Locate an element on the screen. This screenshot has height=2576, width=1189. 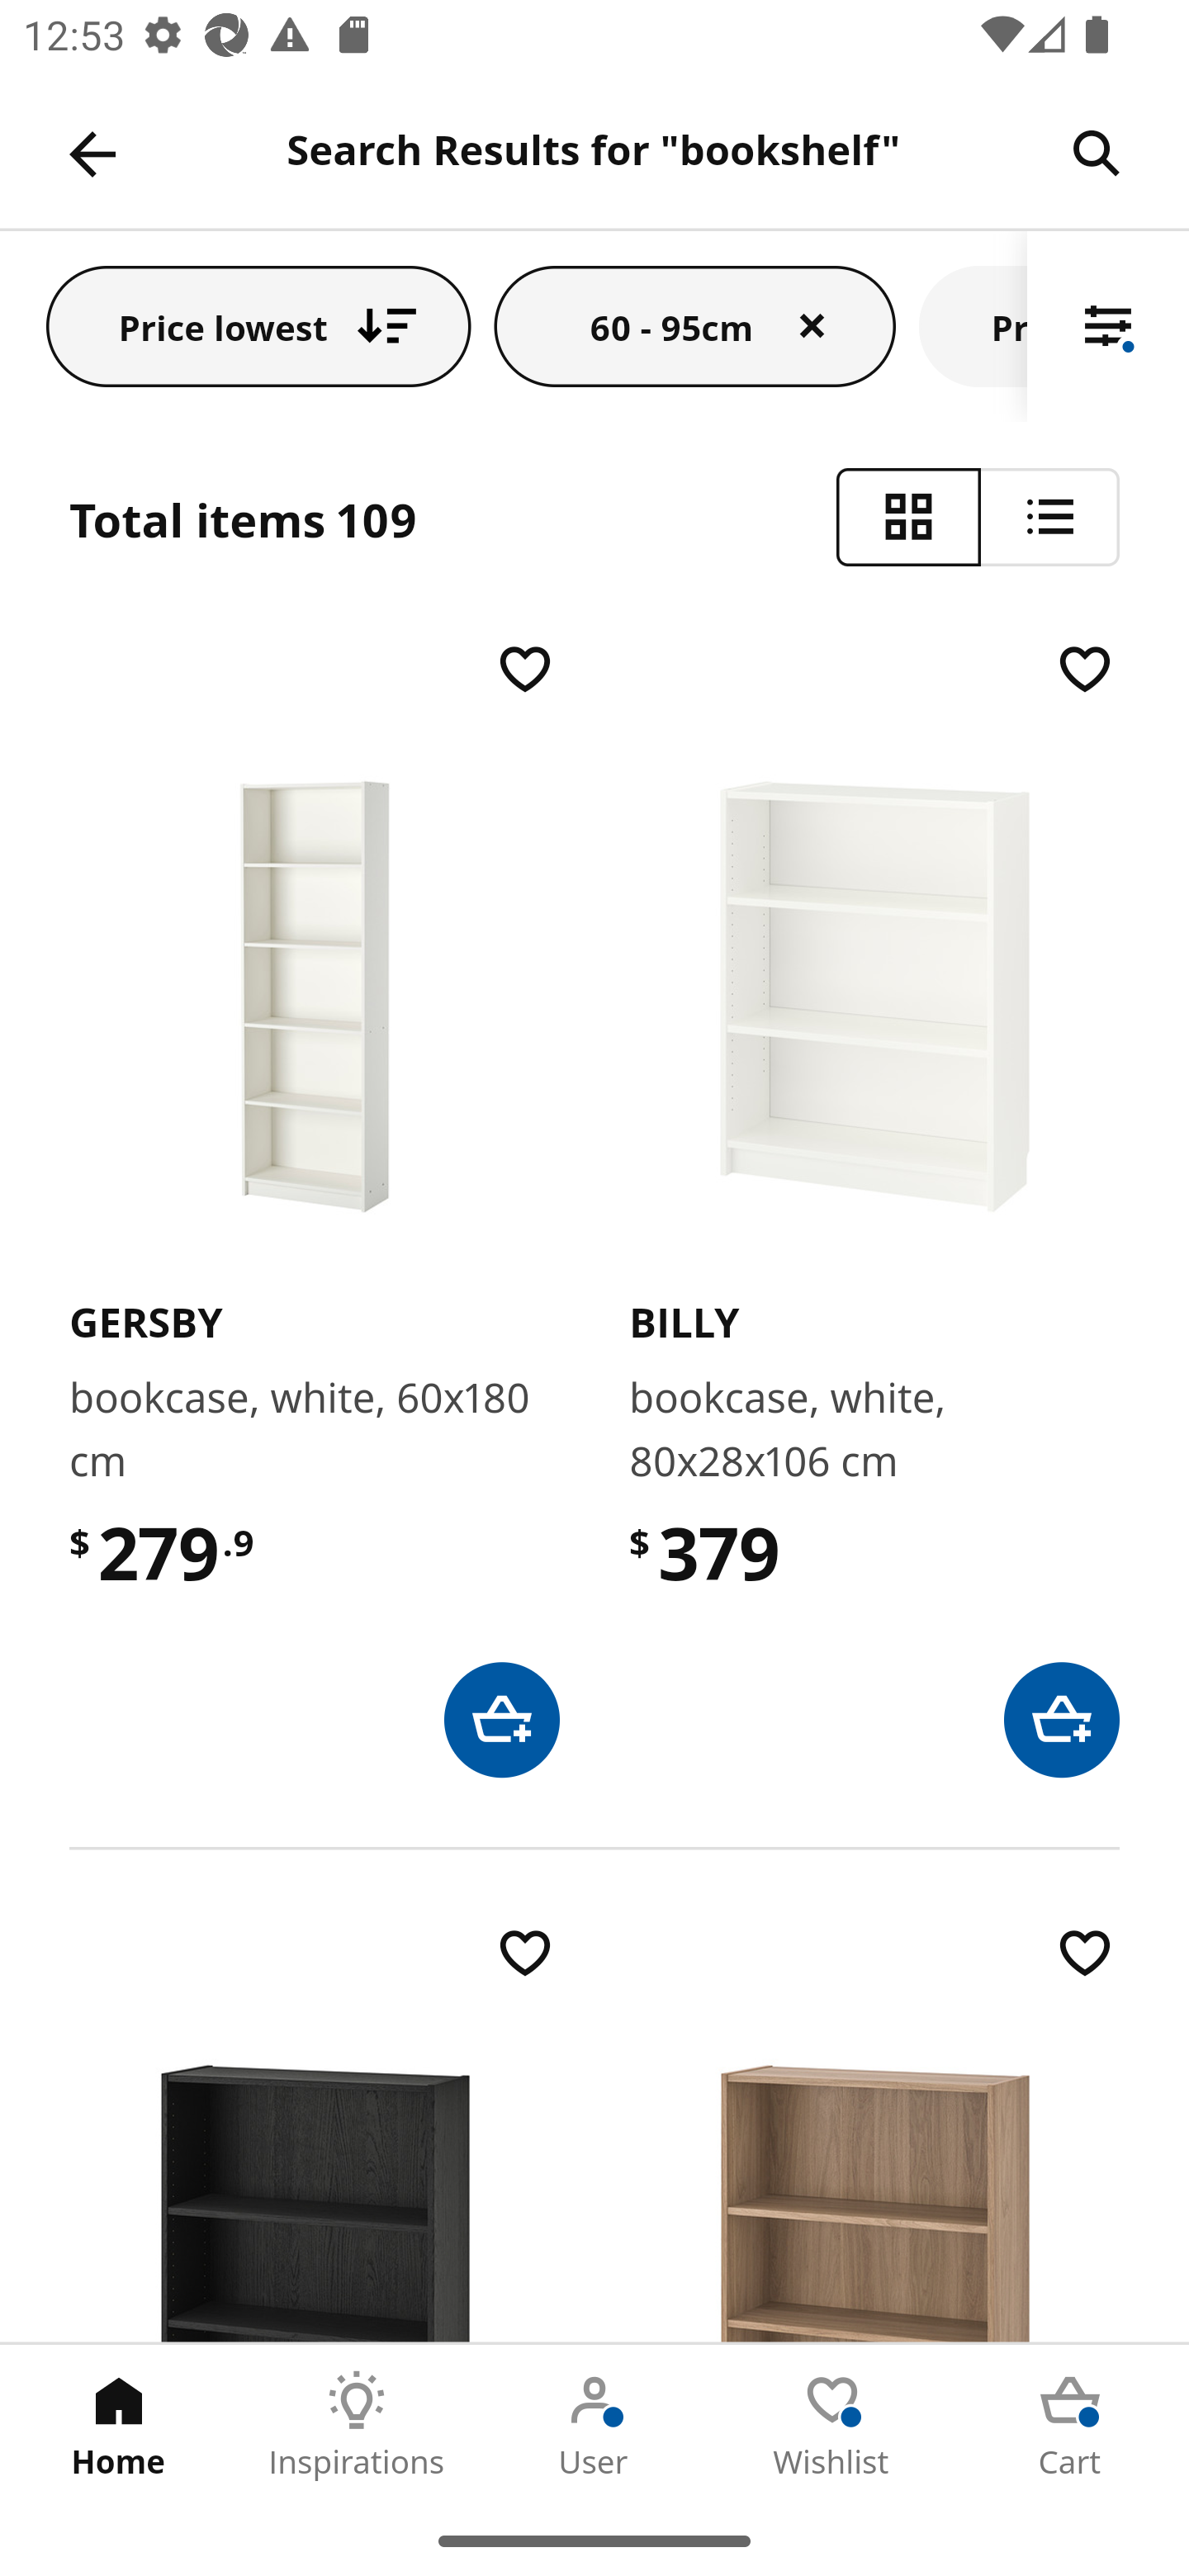
Inspirations
Tab 2 of 5 is located at coordinates (357, 2425).